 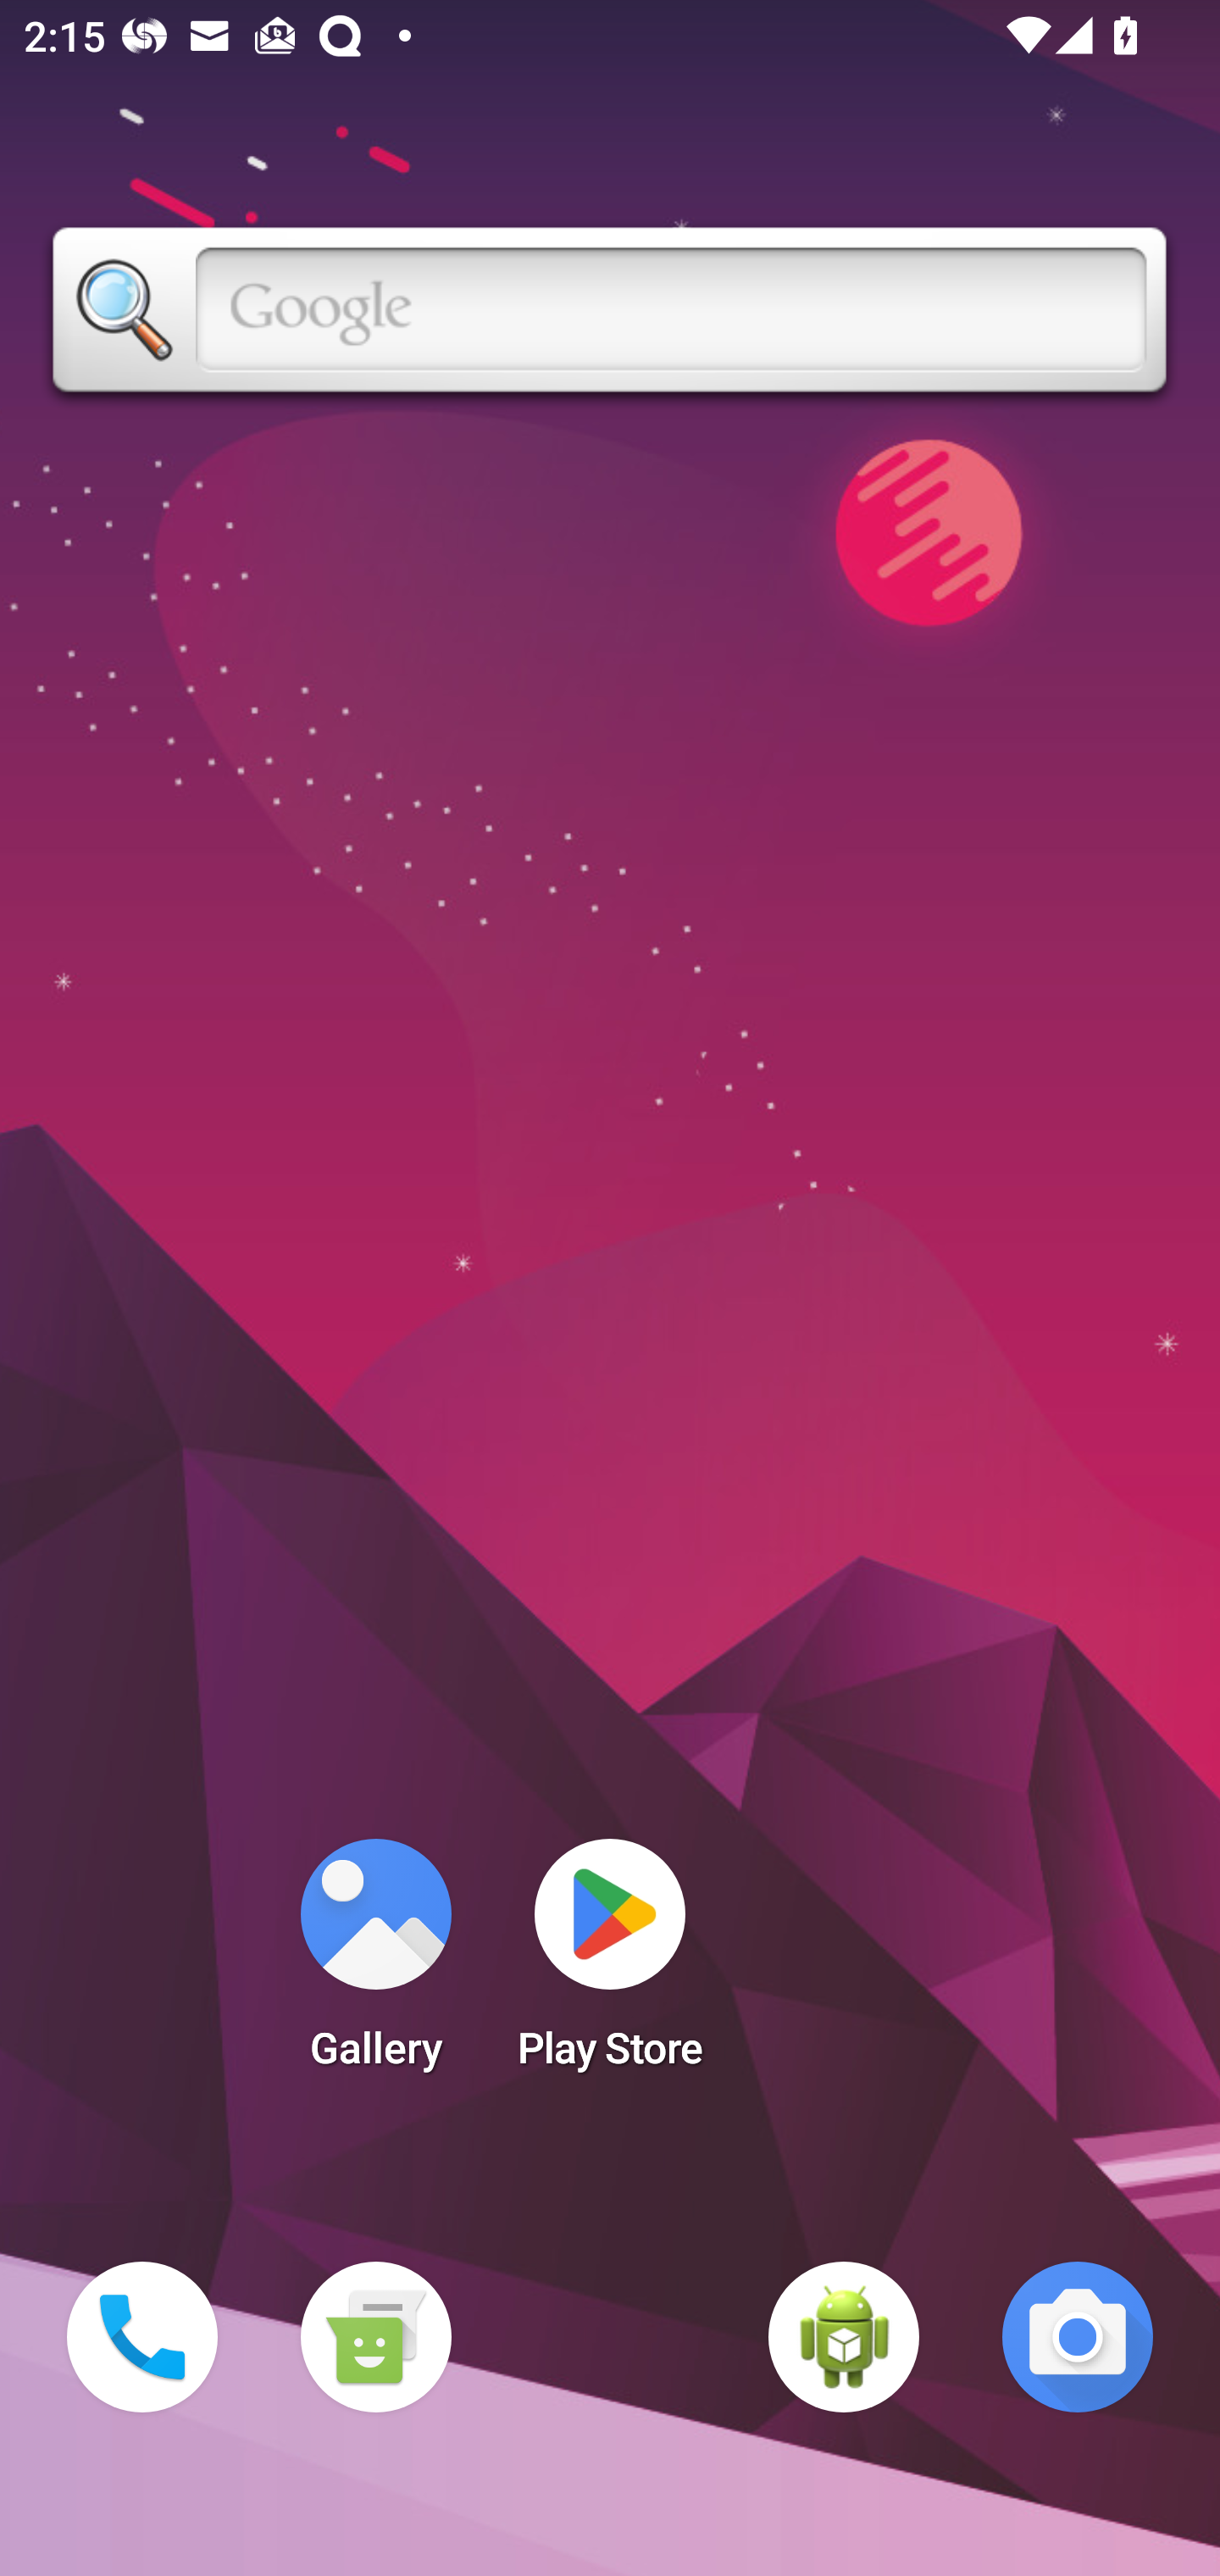 I want to click on Gallery, so click(x=375, y=1964).